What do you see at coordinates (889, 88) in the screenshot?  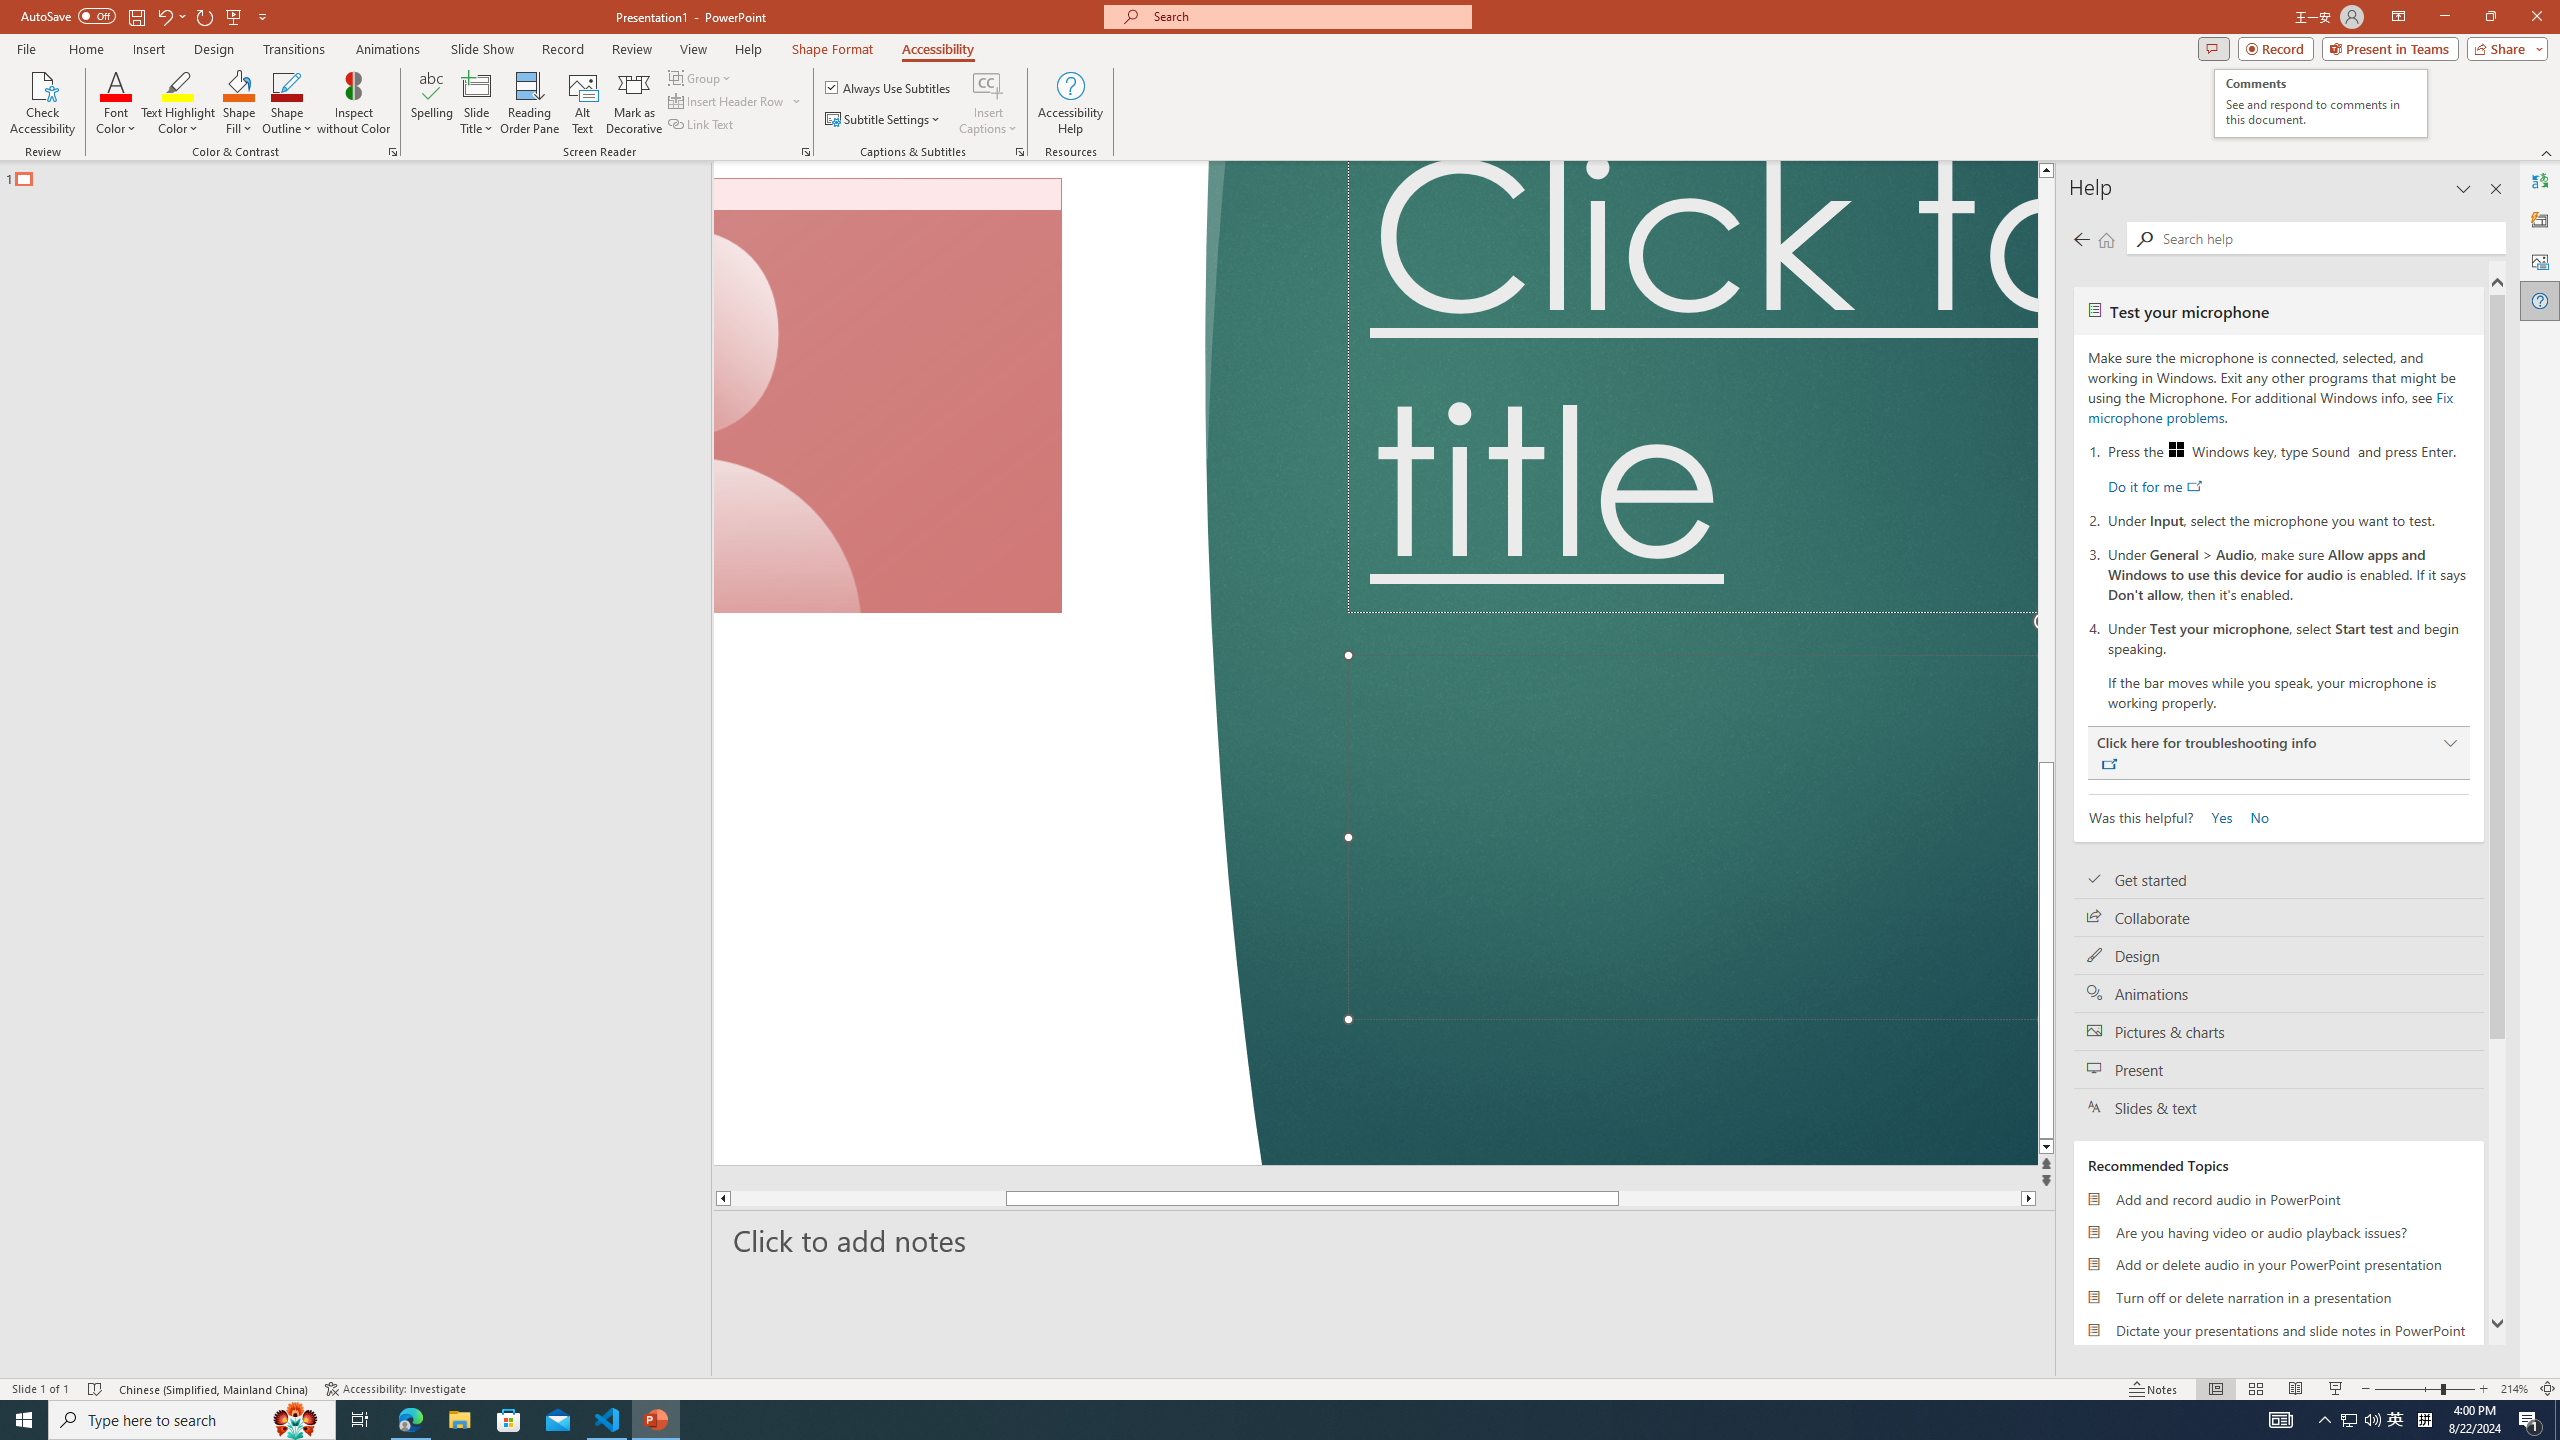 I see `Save` at bounding box center [889, 88].